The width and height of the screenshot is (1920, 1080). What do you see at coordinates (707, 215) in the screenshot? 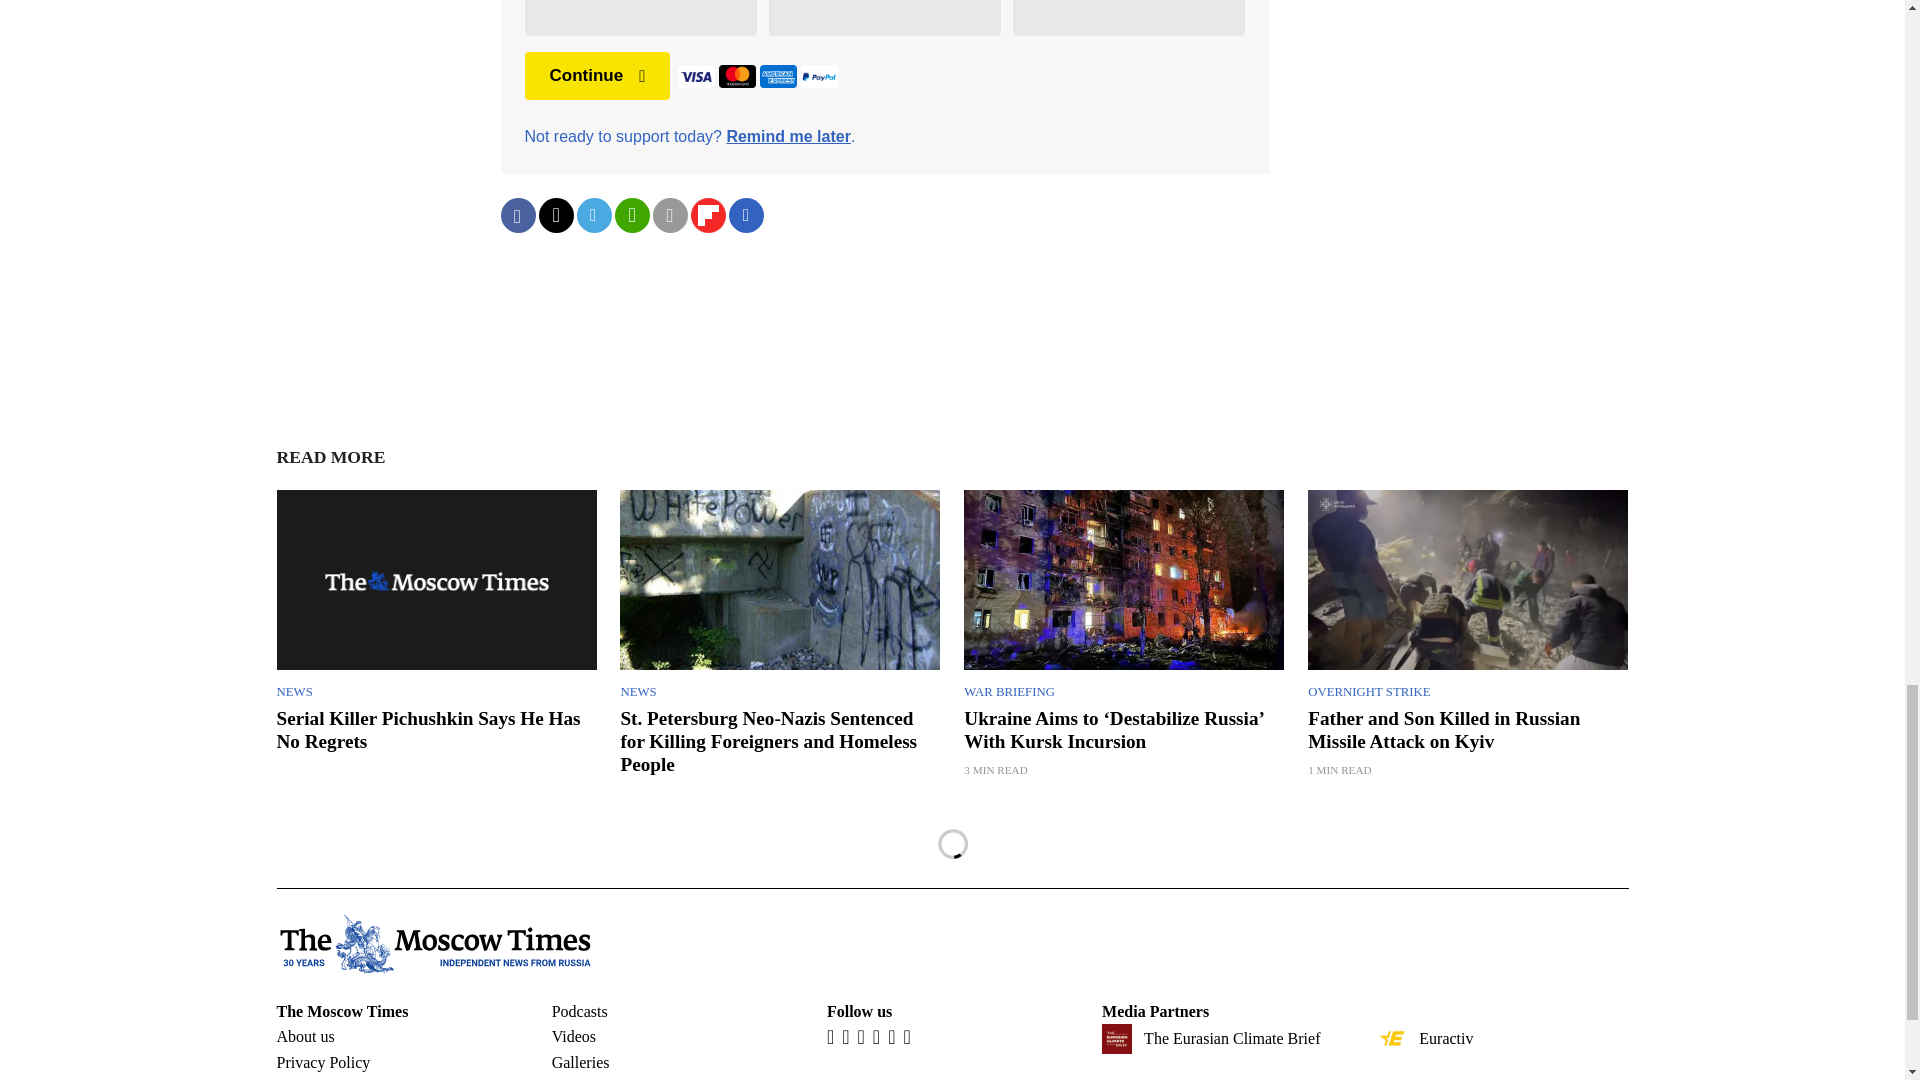
I see `Share on Flipboard` at bounding box center [707, 215].